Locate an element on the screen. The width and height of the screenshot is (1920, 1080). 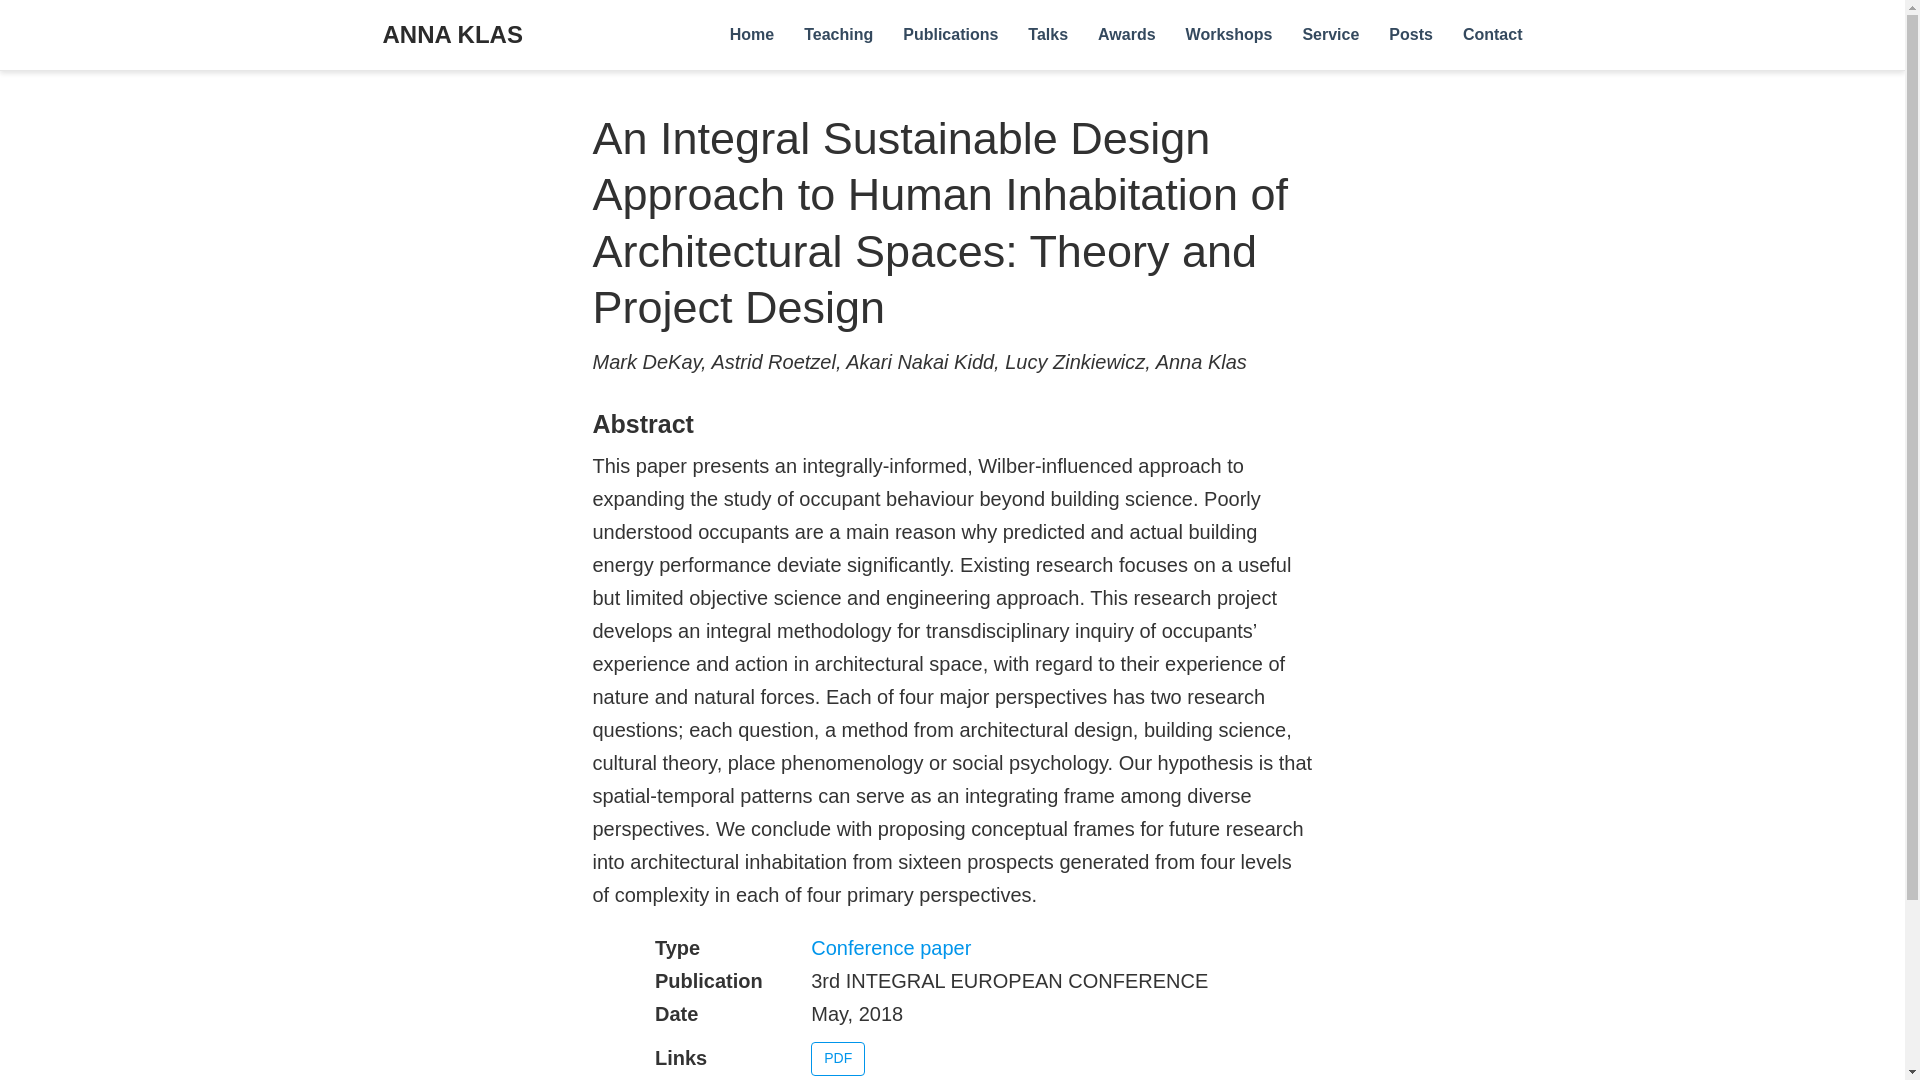
PDF is located at coordinates (838, 1058).